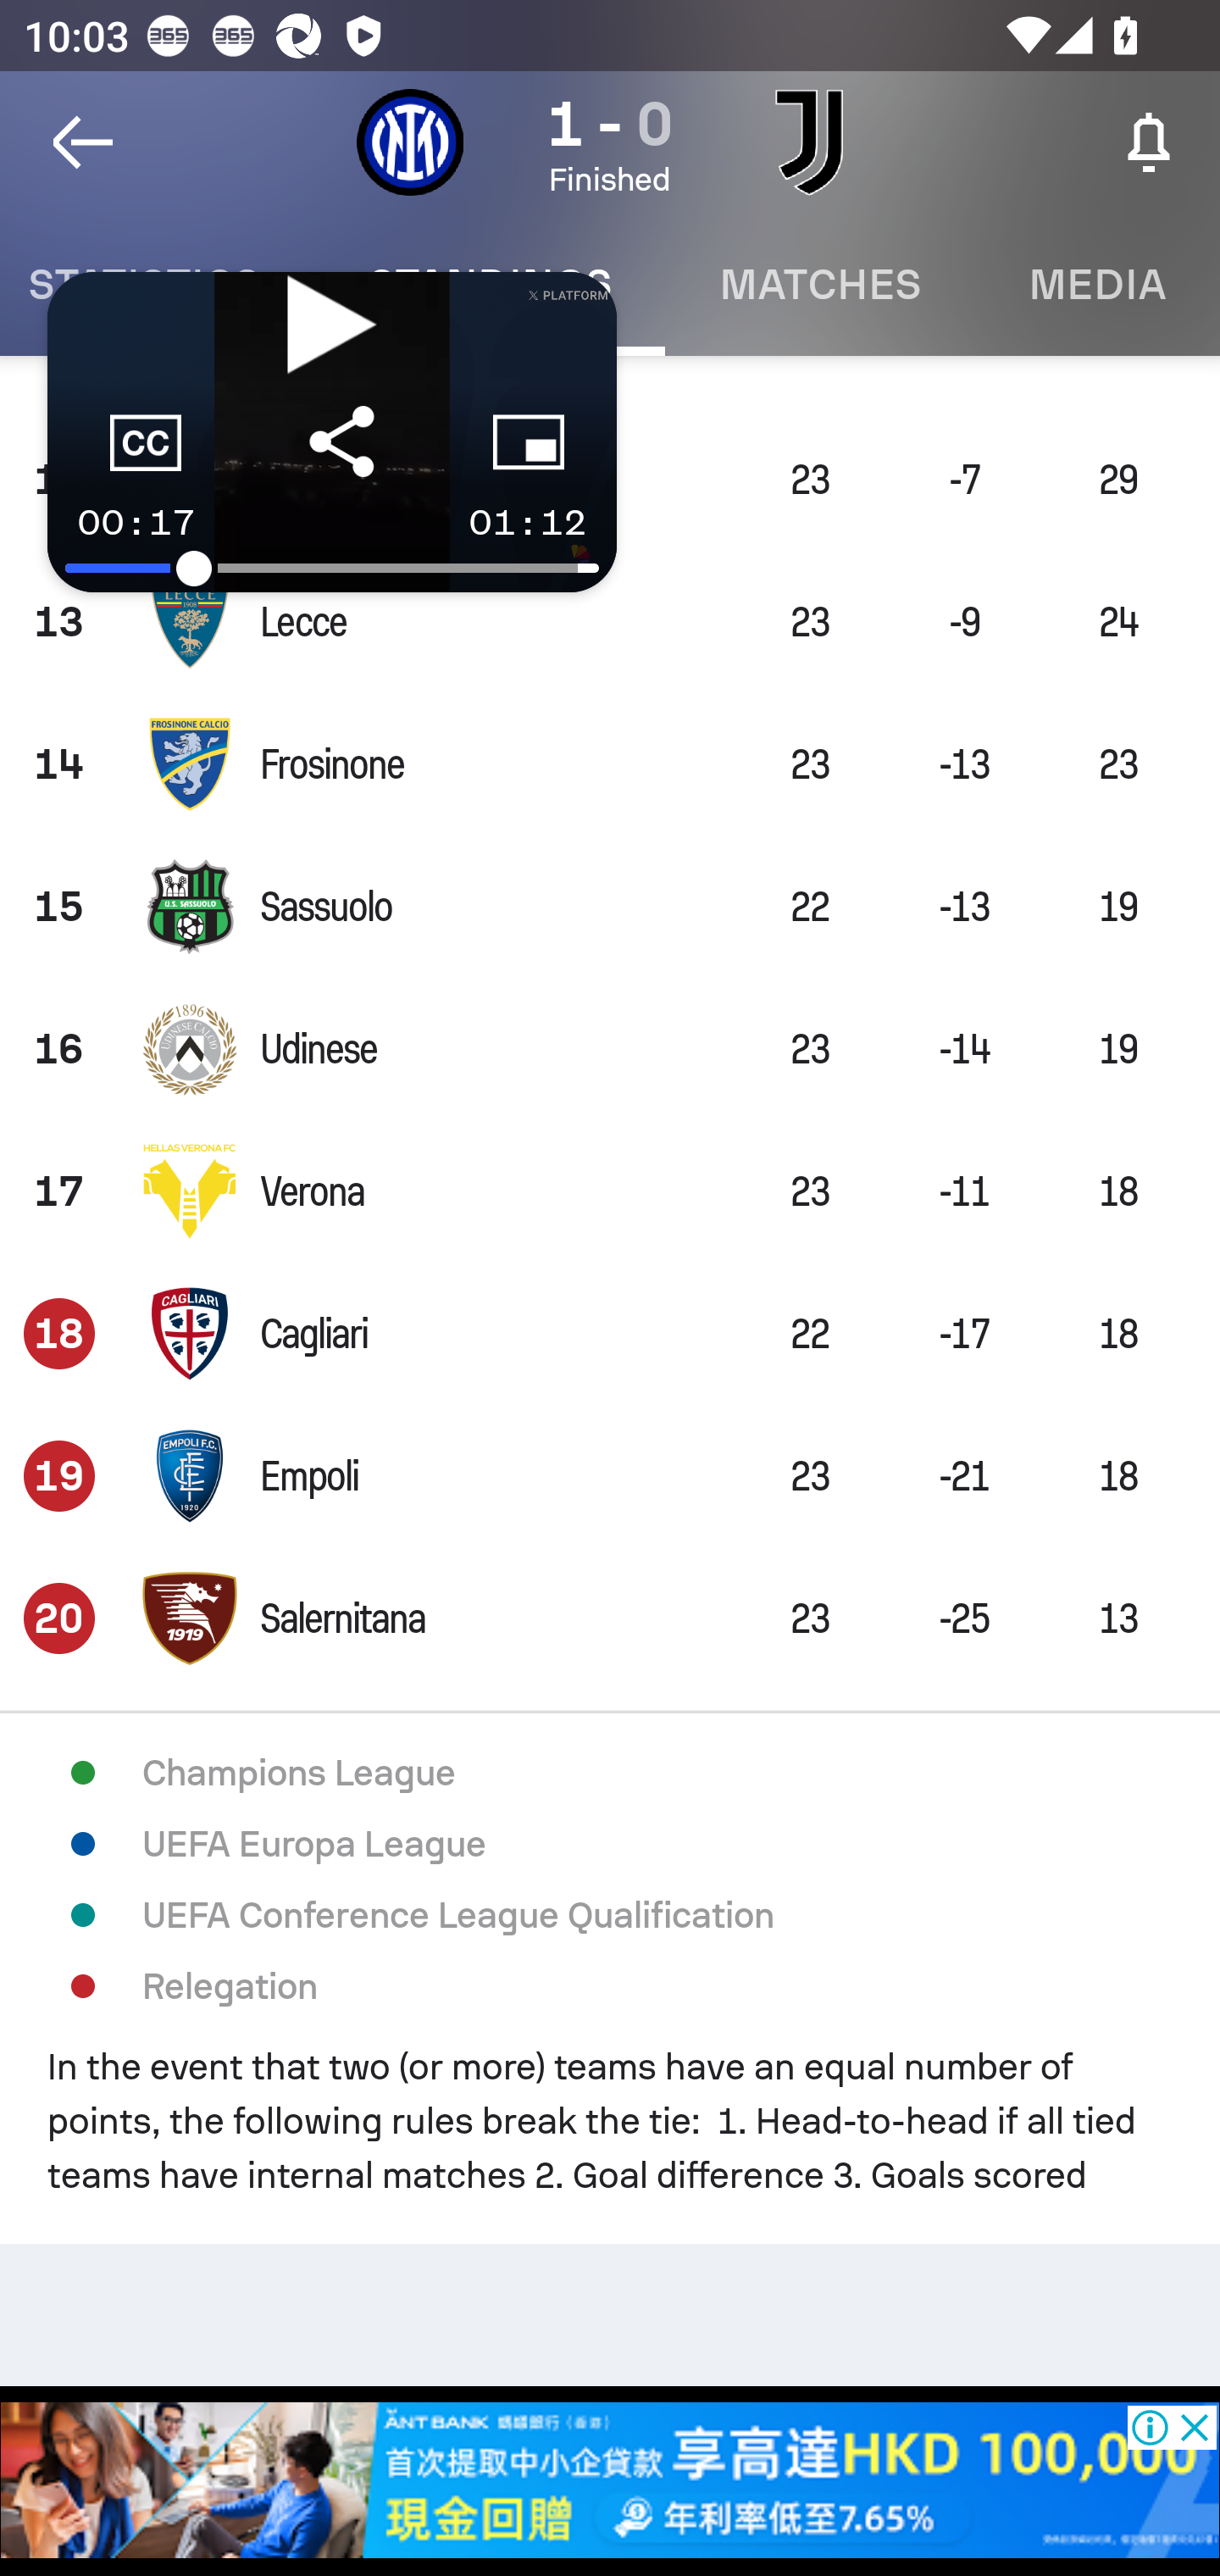 Image resolution: width=1220 pixels, height=2576 pixels. Describe the element at coordinates (610, 1476) in the screenshot. I see `19 Empoli 23 -21 18` at that location.